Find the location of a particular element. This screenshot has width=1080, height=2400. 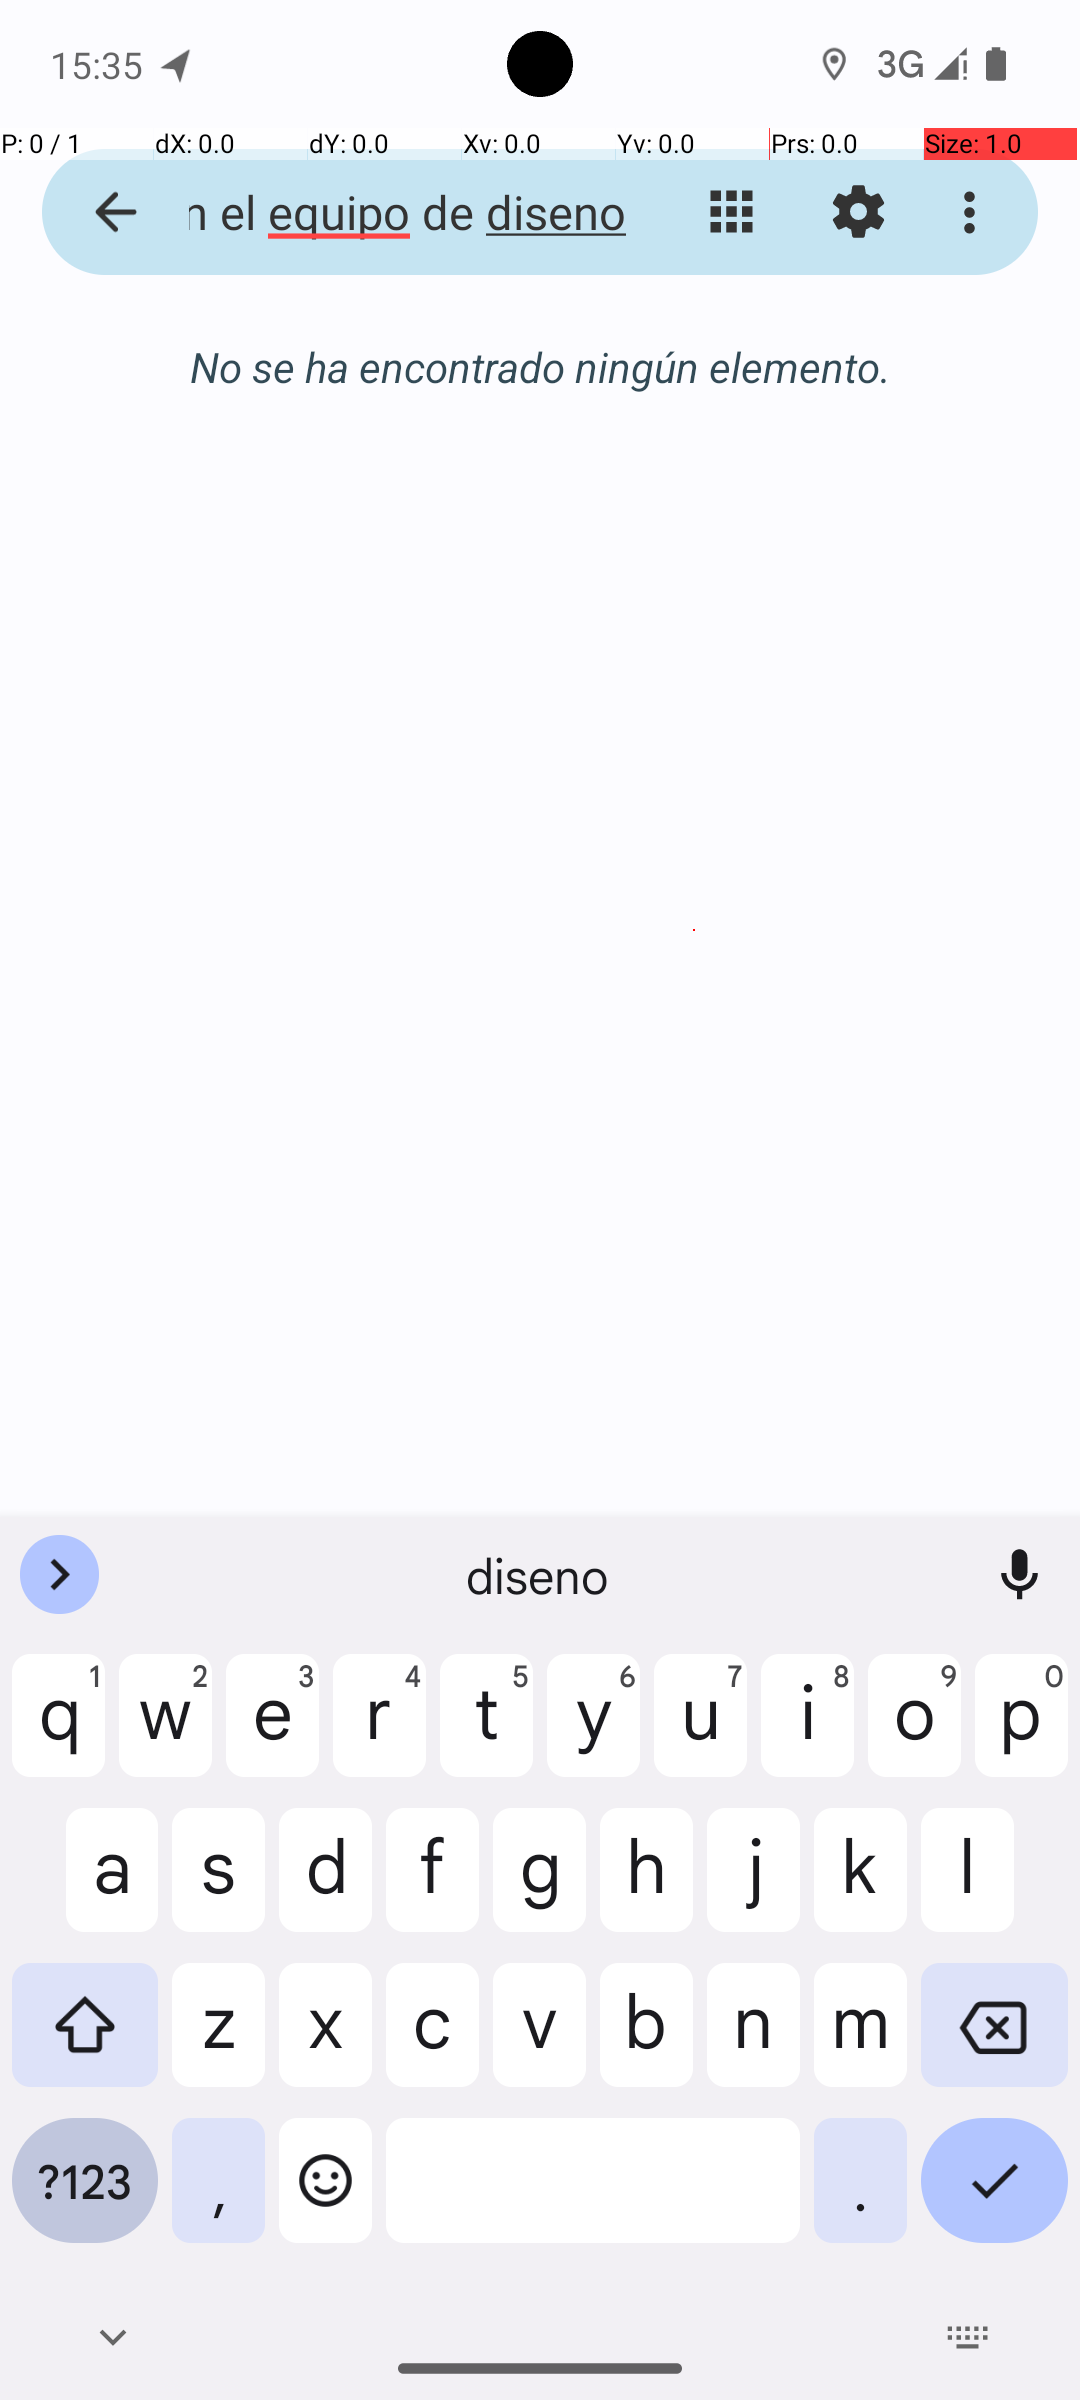

diseno is located at coordinates (540, 1575).